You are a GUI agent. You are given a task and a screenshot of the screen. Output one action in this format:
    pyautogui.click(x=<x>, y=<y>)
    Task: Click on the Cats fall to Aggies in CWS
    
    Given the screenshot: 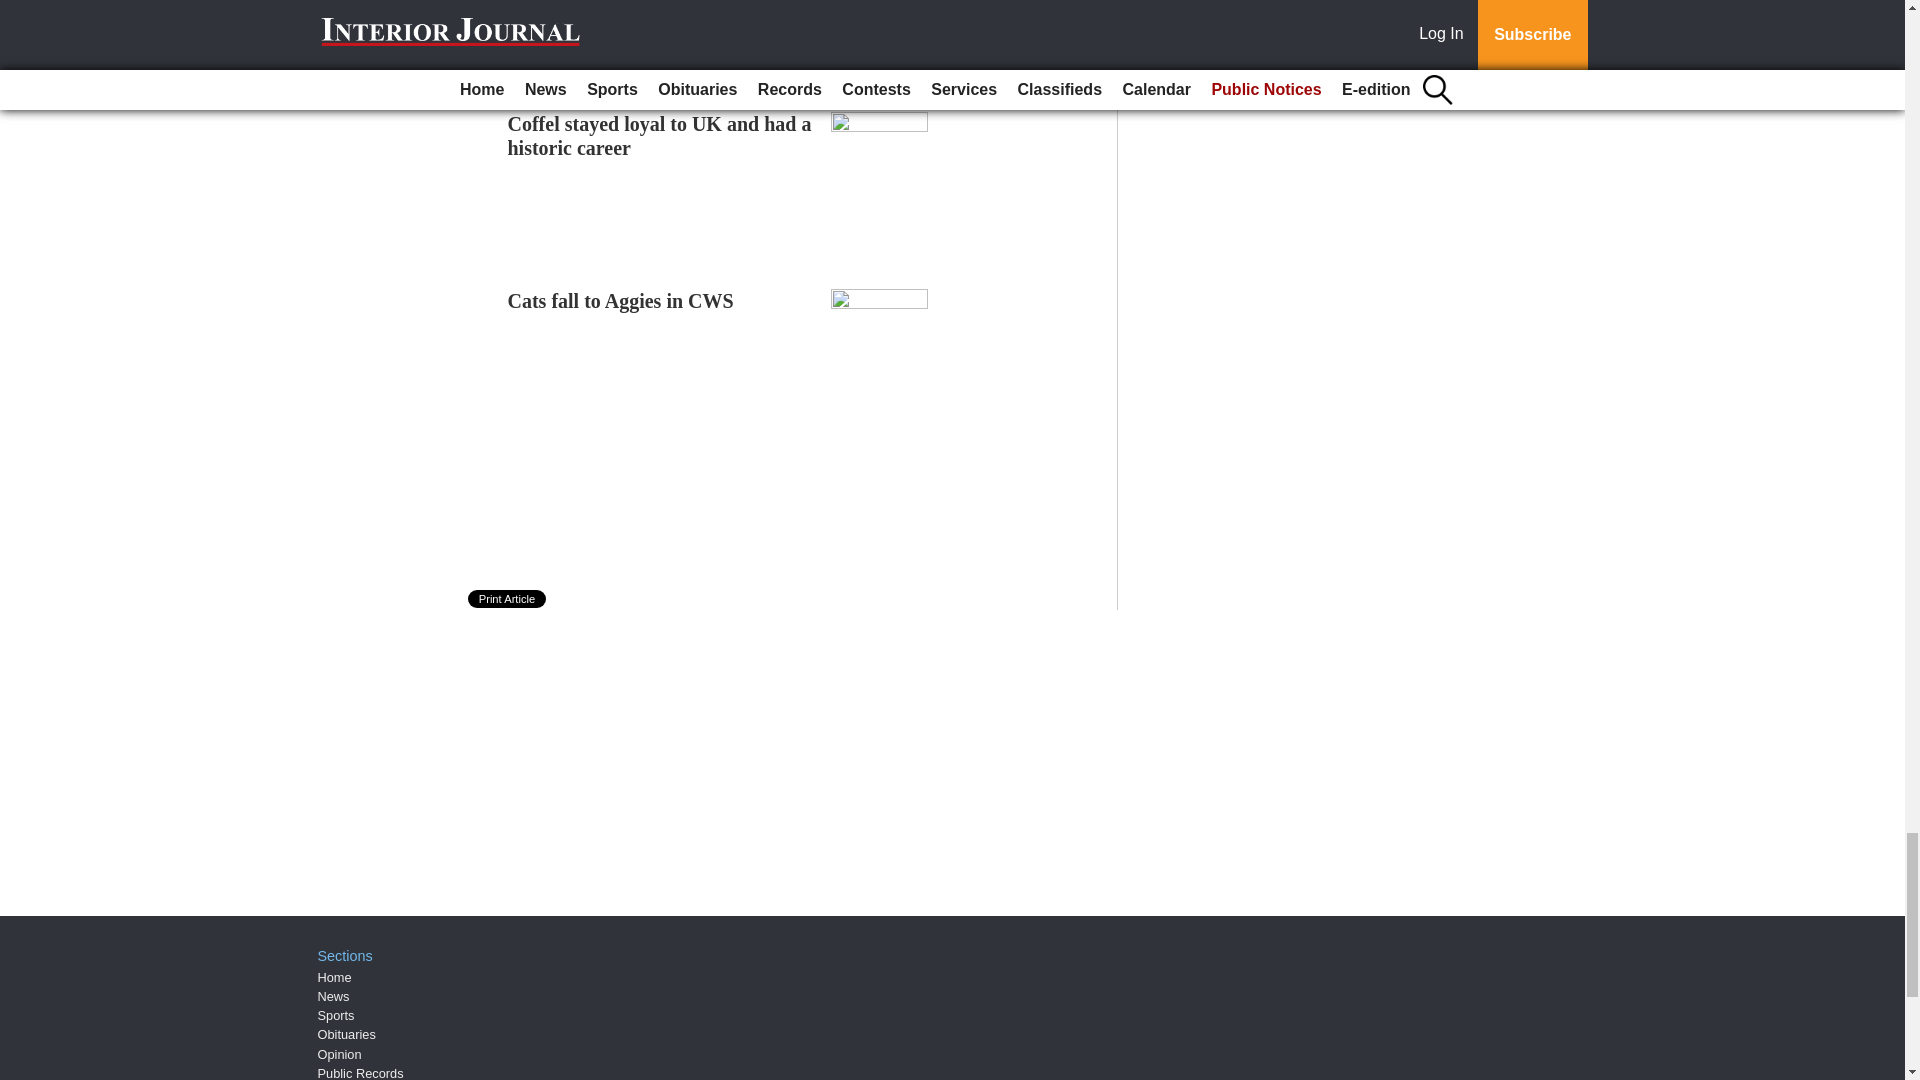 What is the action you would take?
    pyautogui.click(x=620, y=301)
    